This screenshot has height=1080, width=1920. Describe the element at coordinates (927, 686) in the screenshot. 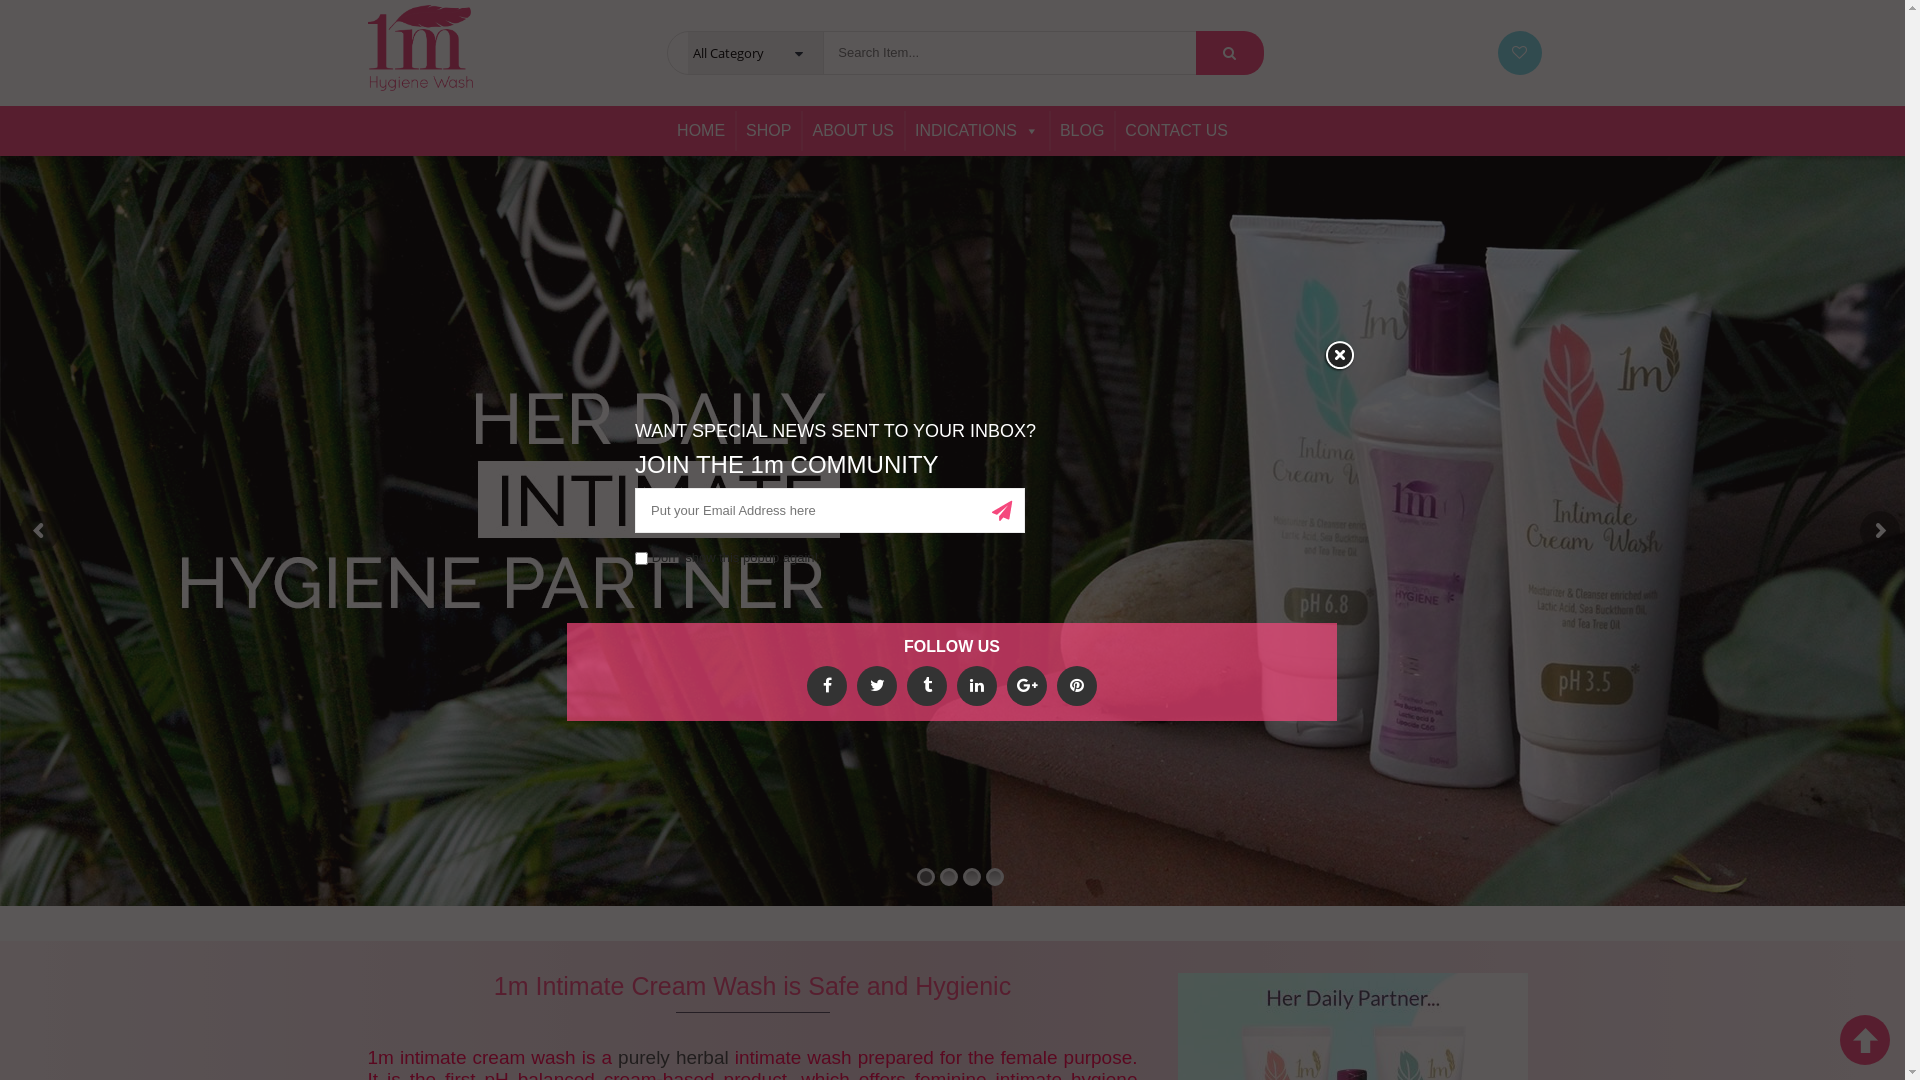

I see `Tumblr` at that location.